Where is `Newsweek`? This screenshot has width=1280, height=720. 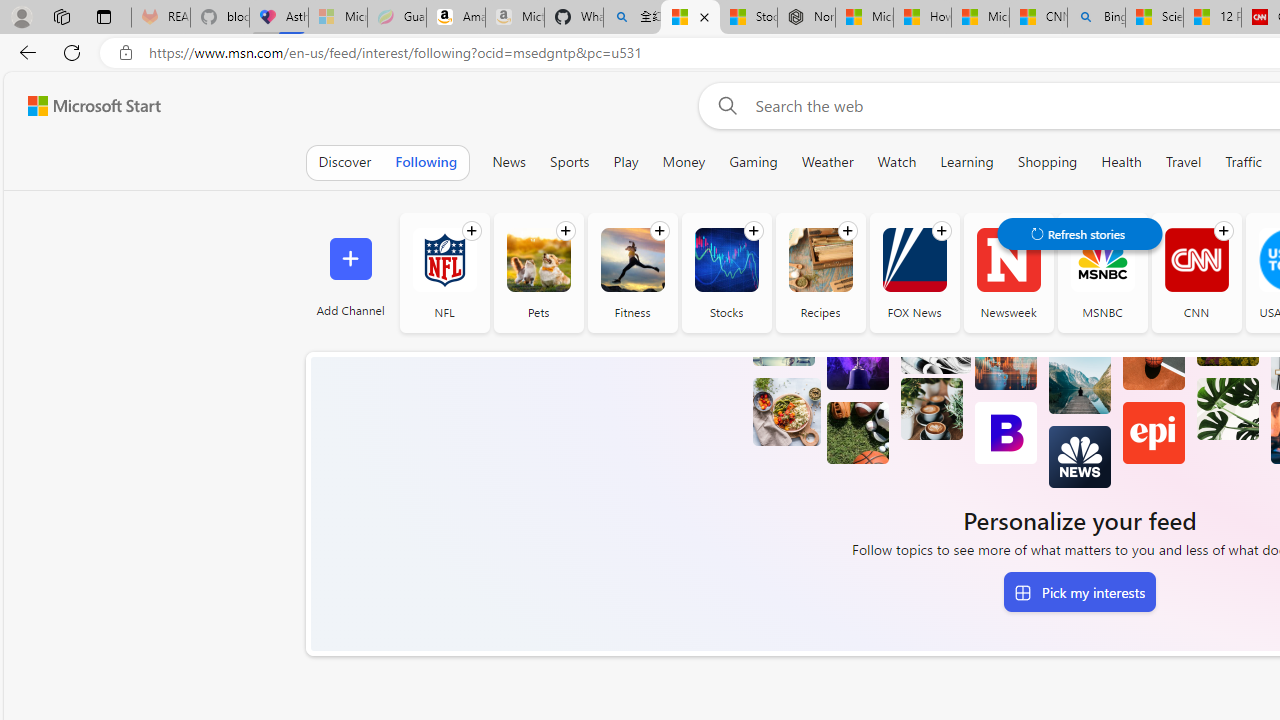 Newsweek is located at coordinates (1008, 260).